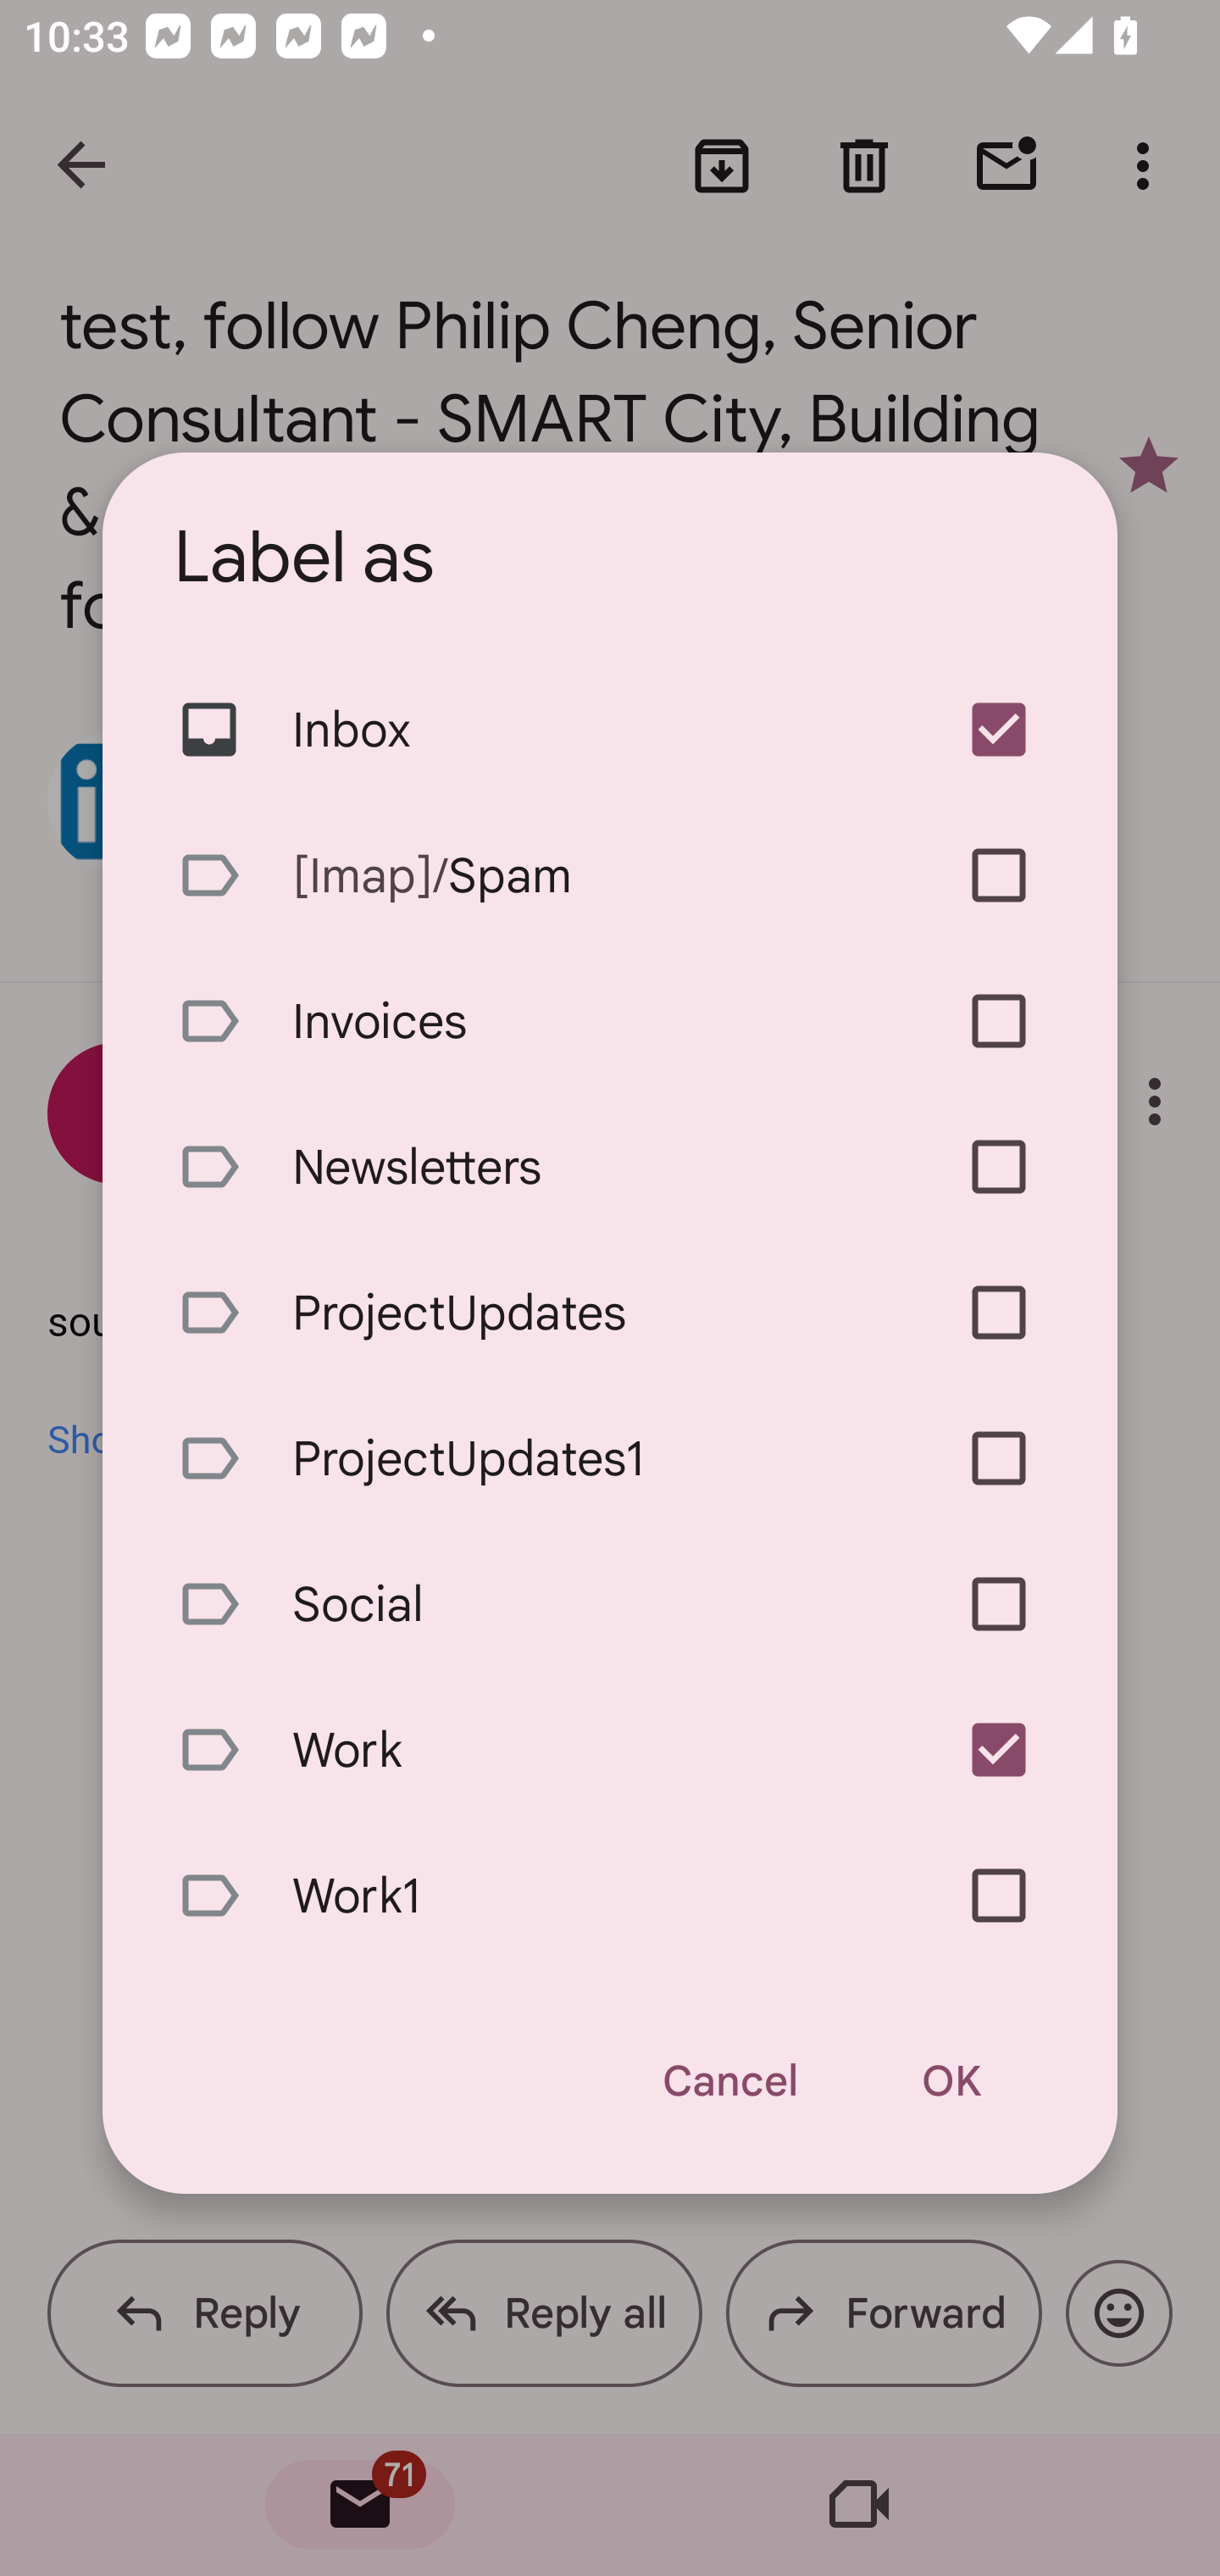 The height and width of the screenshot is (2576, 1220). What do you see at coordinates (610, 1312) in the screenshot?
I see `ProjectUpdates` at bounding box center [610, 1312].